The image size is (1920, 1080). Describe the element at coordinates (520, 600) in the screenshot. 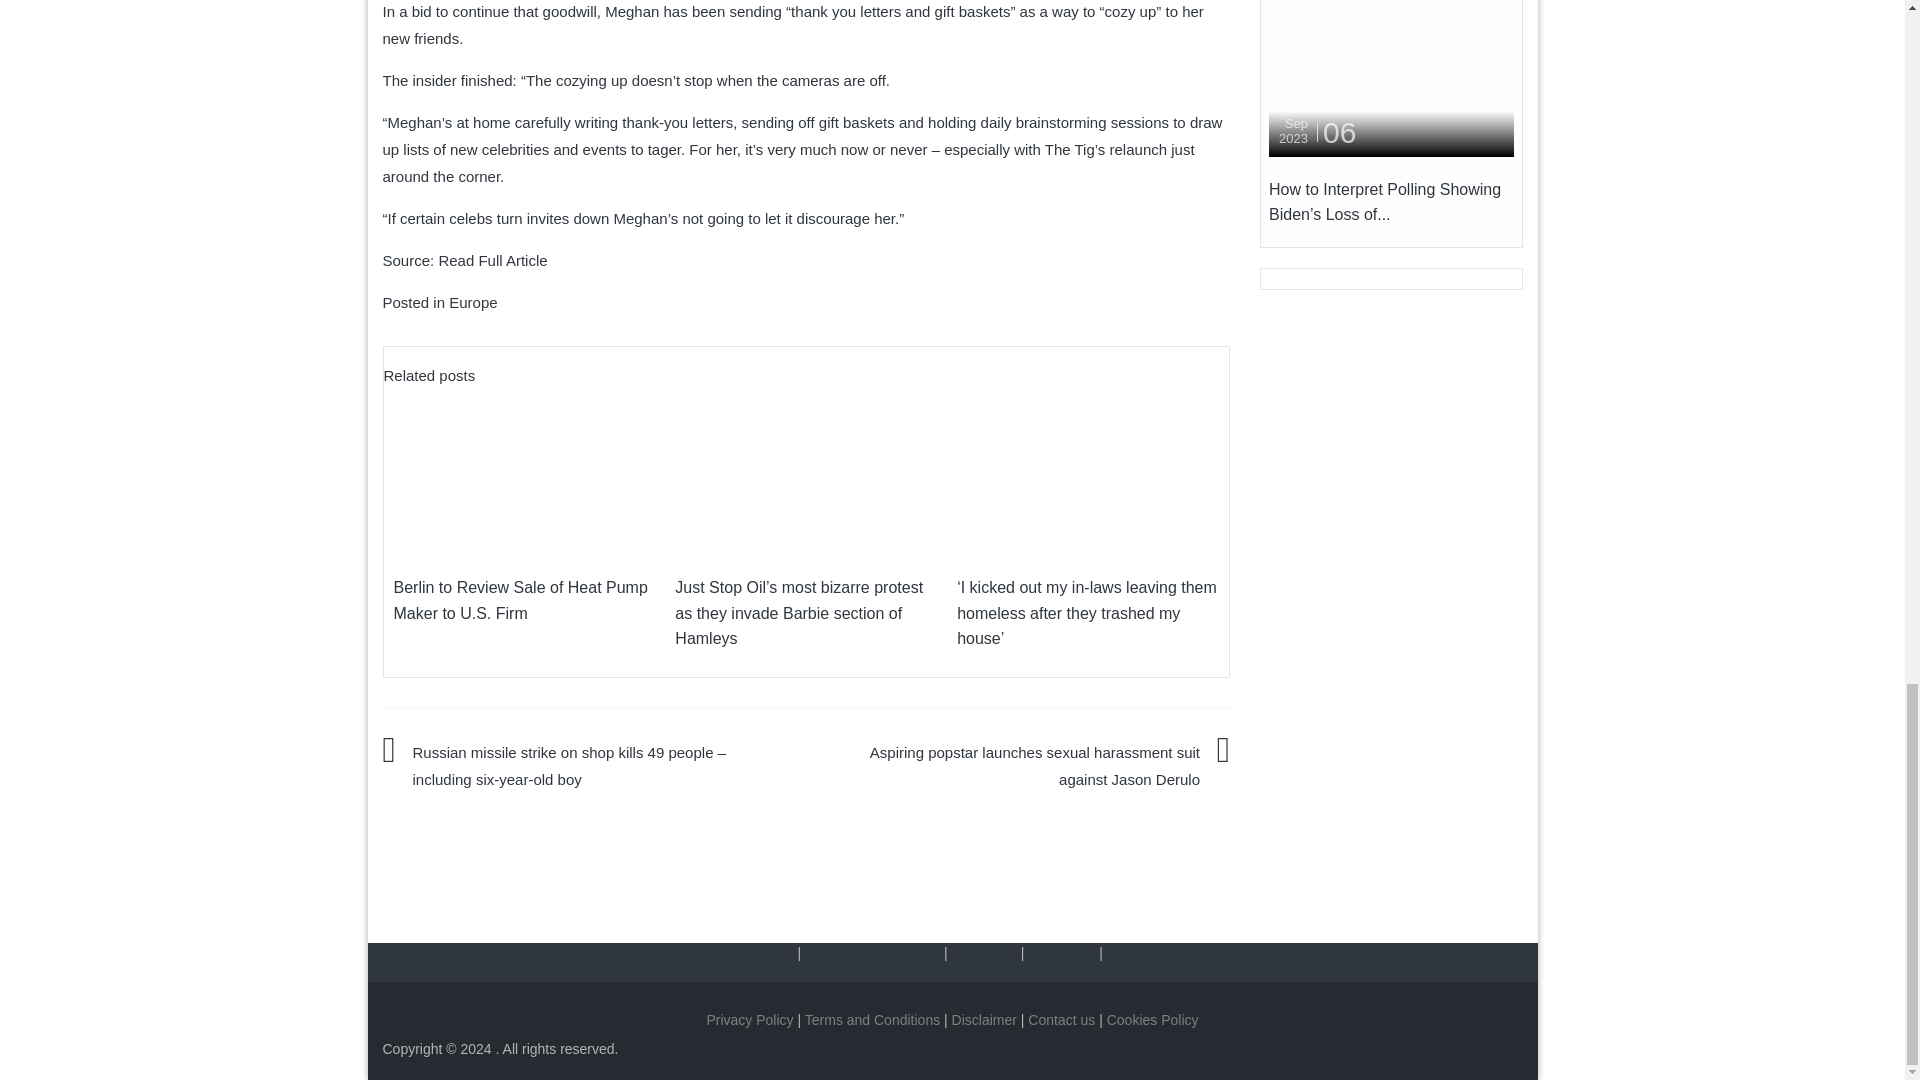

I see `Berlin to Review Sale of Heat Pump Maker to U.S. Firm` at that location.